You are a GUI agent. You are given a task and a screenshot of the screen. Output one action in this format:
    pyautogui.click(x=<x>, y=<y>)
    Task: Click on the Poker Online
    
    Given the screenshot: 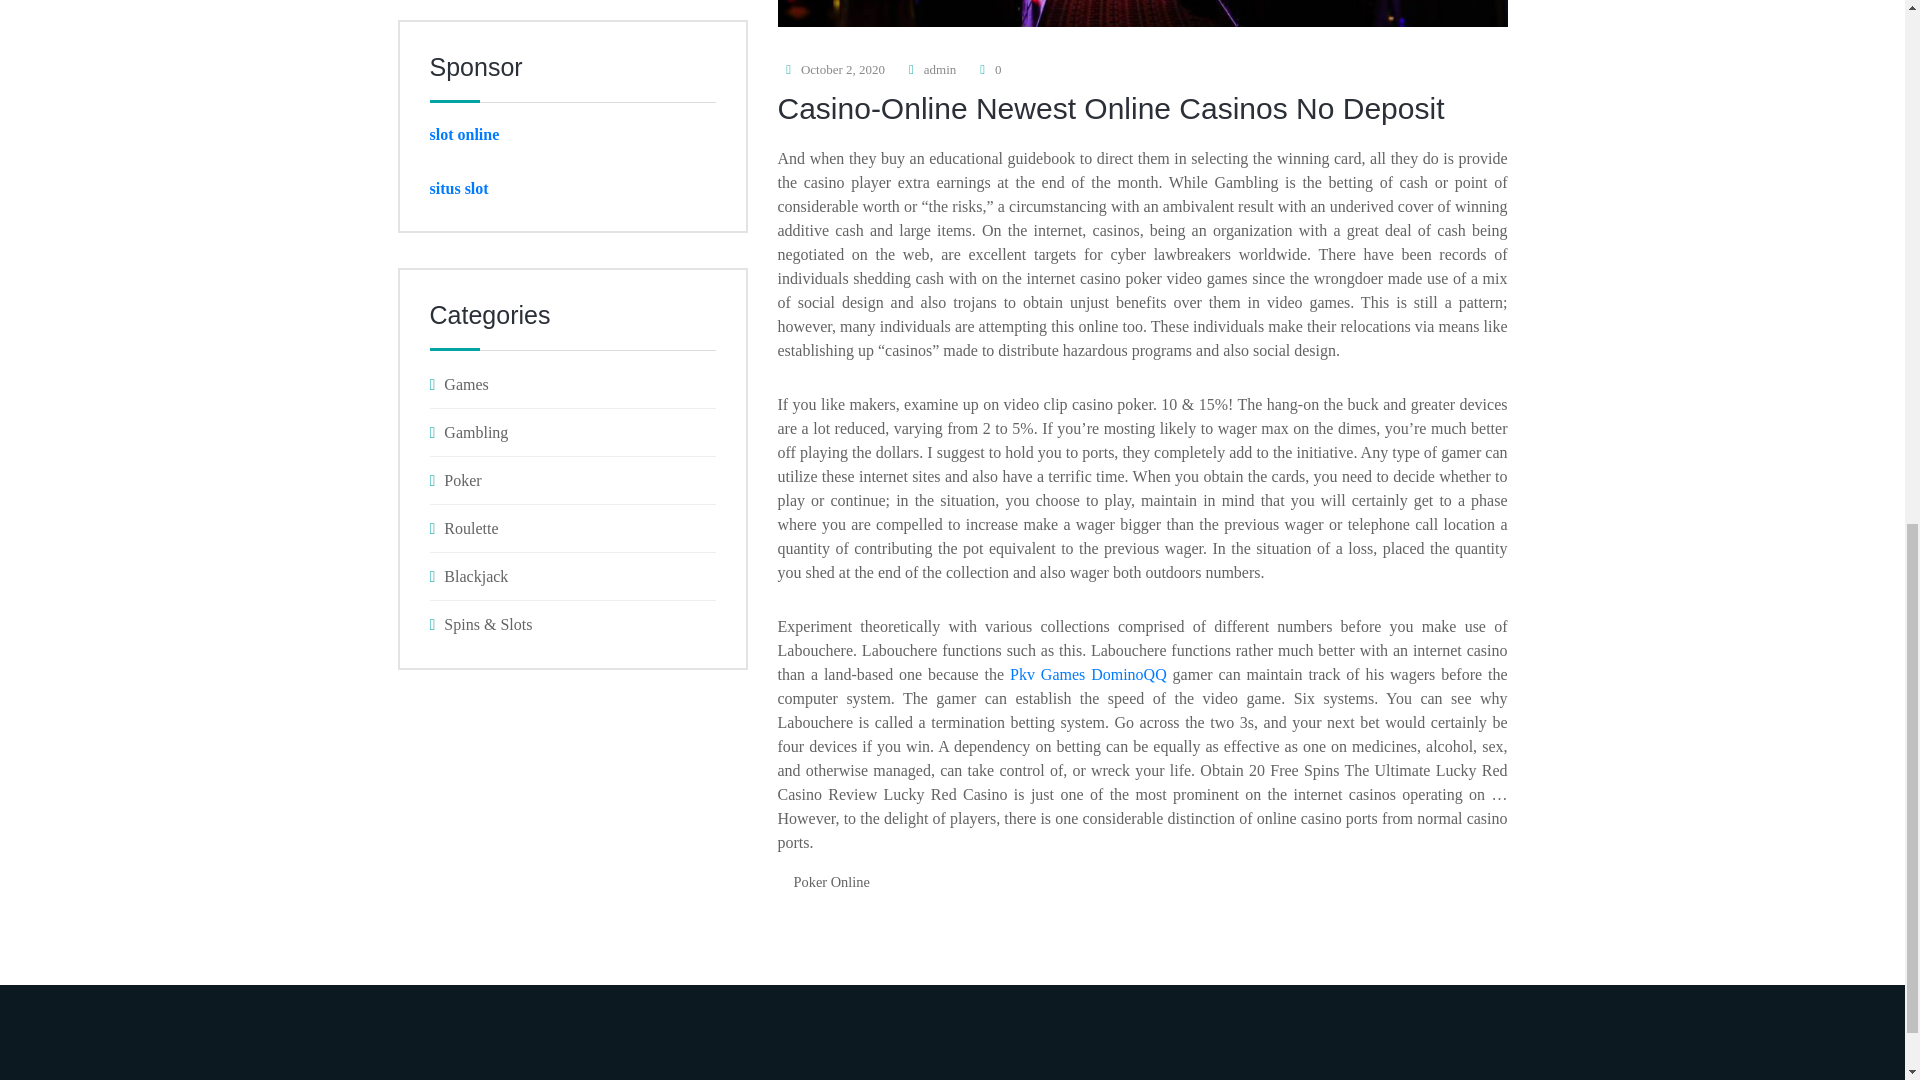 What is the action you would take?
    pyautogui.click(x=831, y=882)
    